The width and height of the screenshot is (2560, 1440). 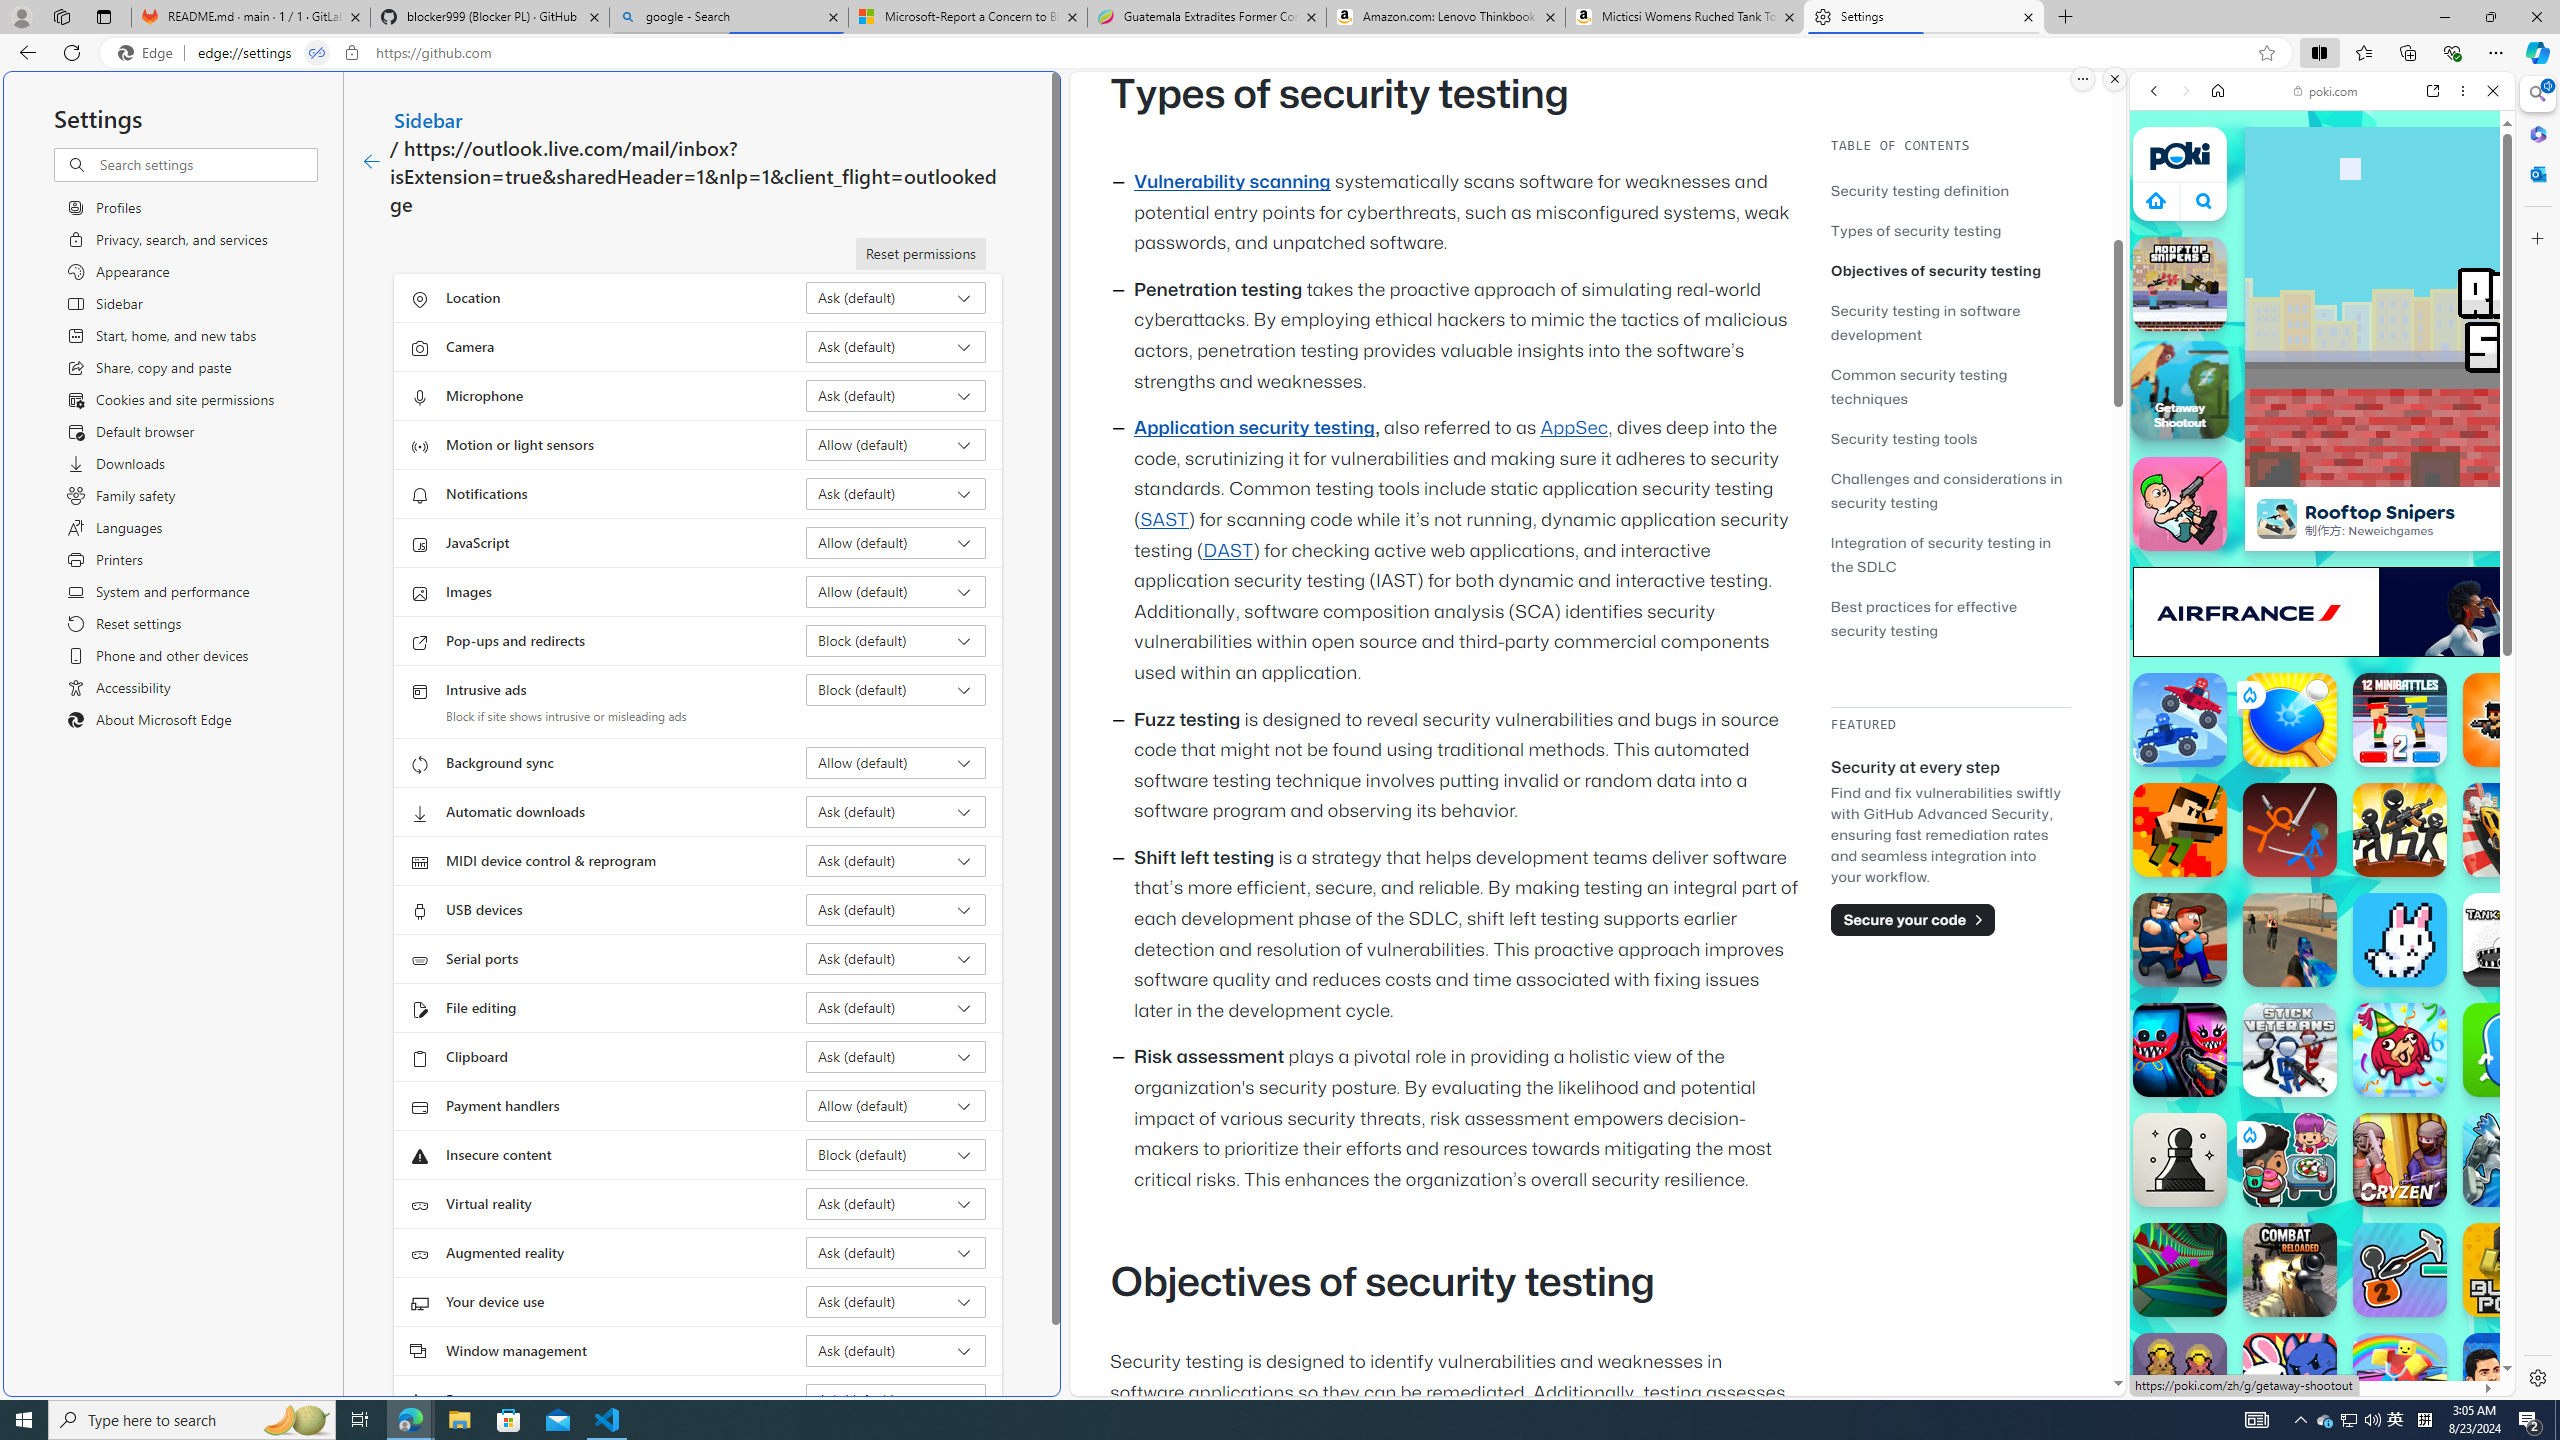 What do you see at coordinates (2179, 389) in the screenshot?
I see `Getaway Shootout` at bounding box center [2179, 389].